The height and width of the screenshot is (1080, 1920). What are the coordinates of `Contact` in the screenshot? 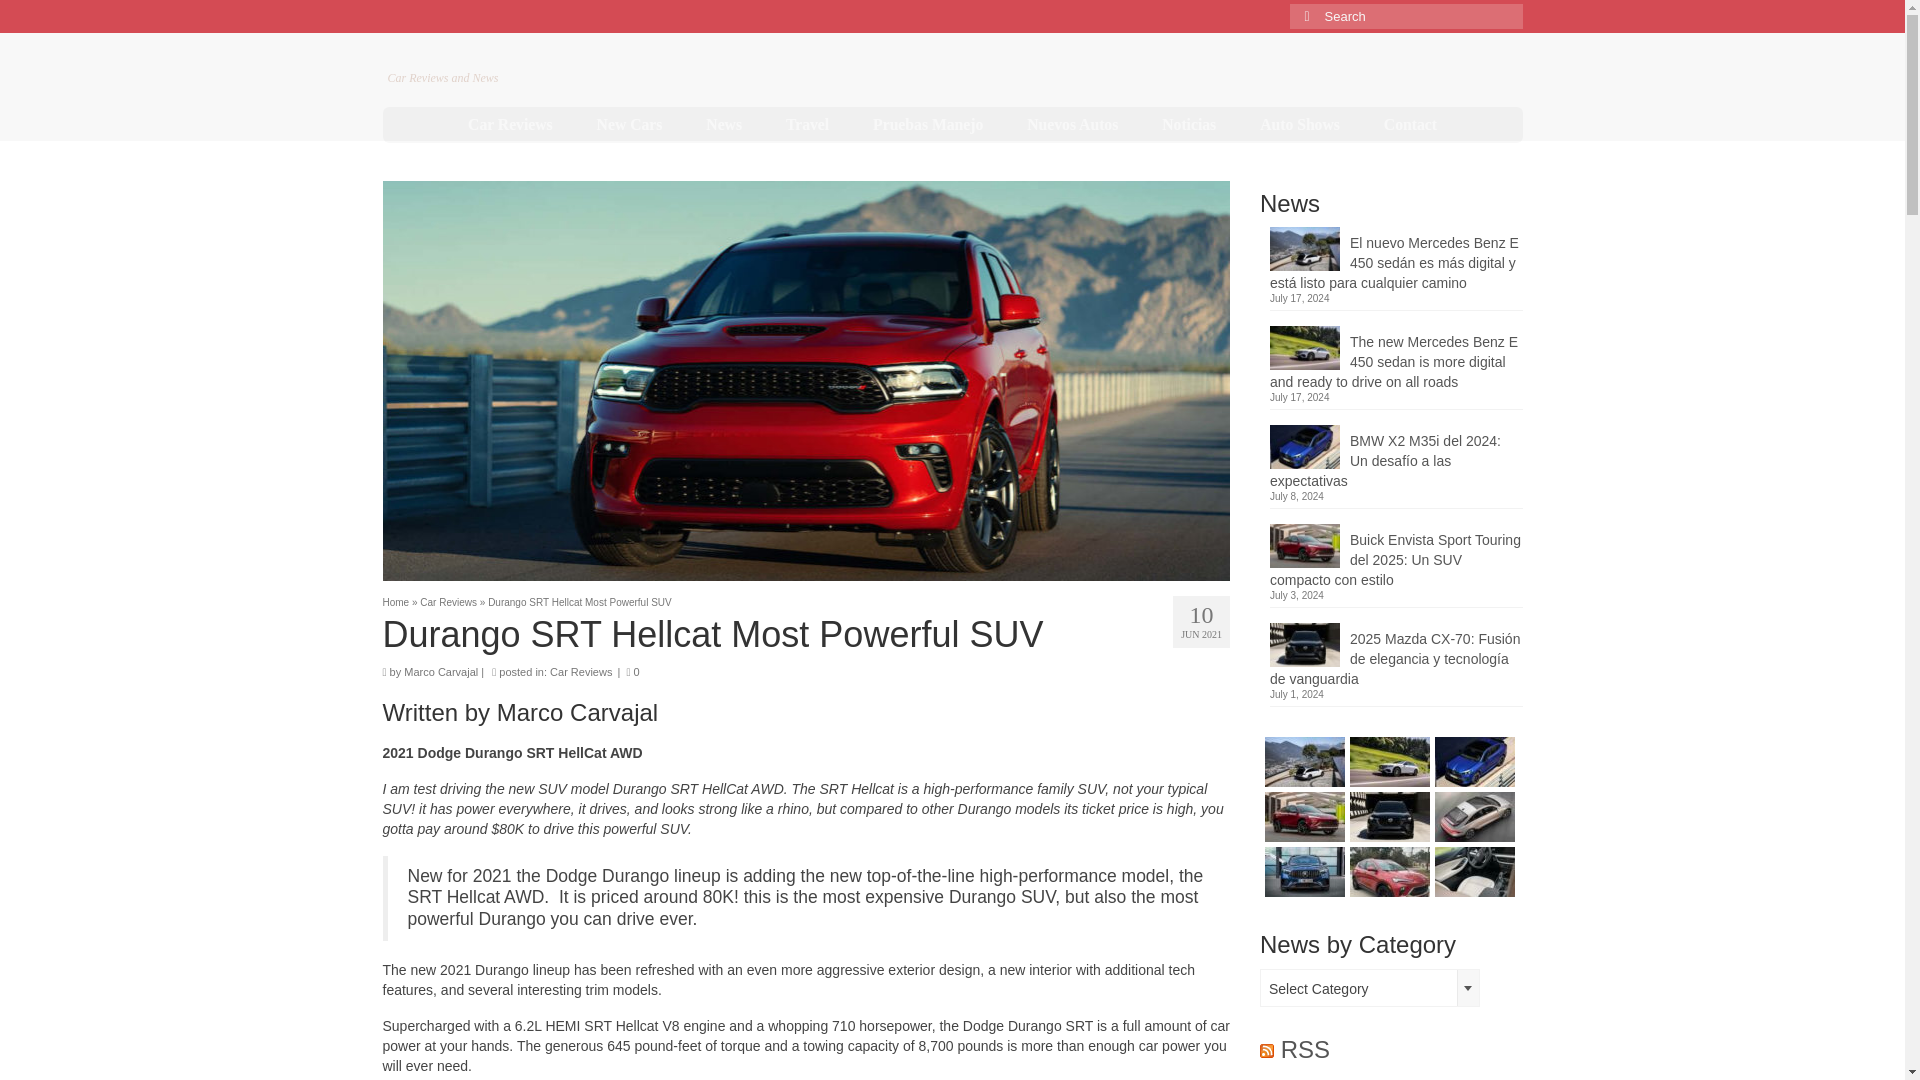 It's located at (1410, 124).